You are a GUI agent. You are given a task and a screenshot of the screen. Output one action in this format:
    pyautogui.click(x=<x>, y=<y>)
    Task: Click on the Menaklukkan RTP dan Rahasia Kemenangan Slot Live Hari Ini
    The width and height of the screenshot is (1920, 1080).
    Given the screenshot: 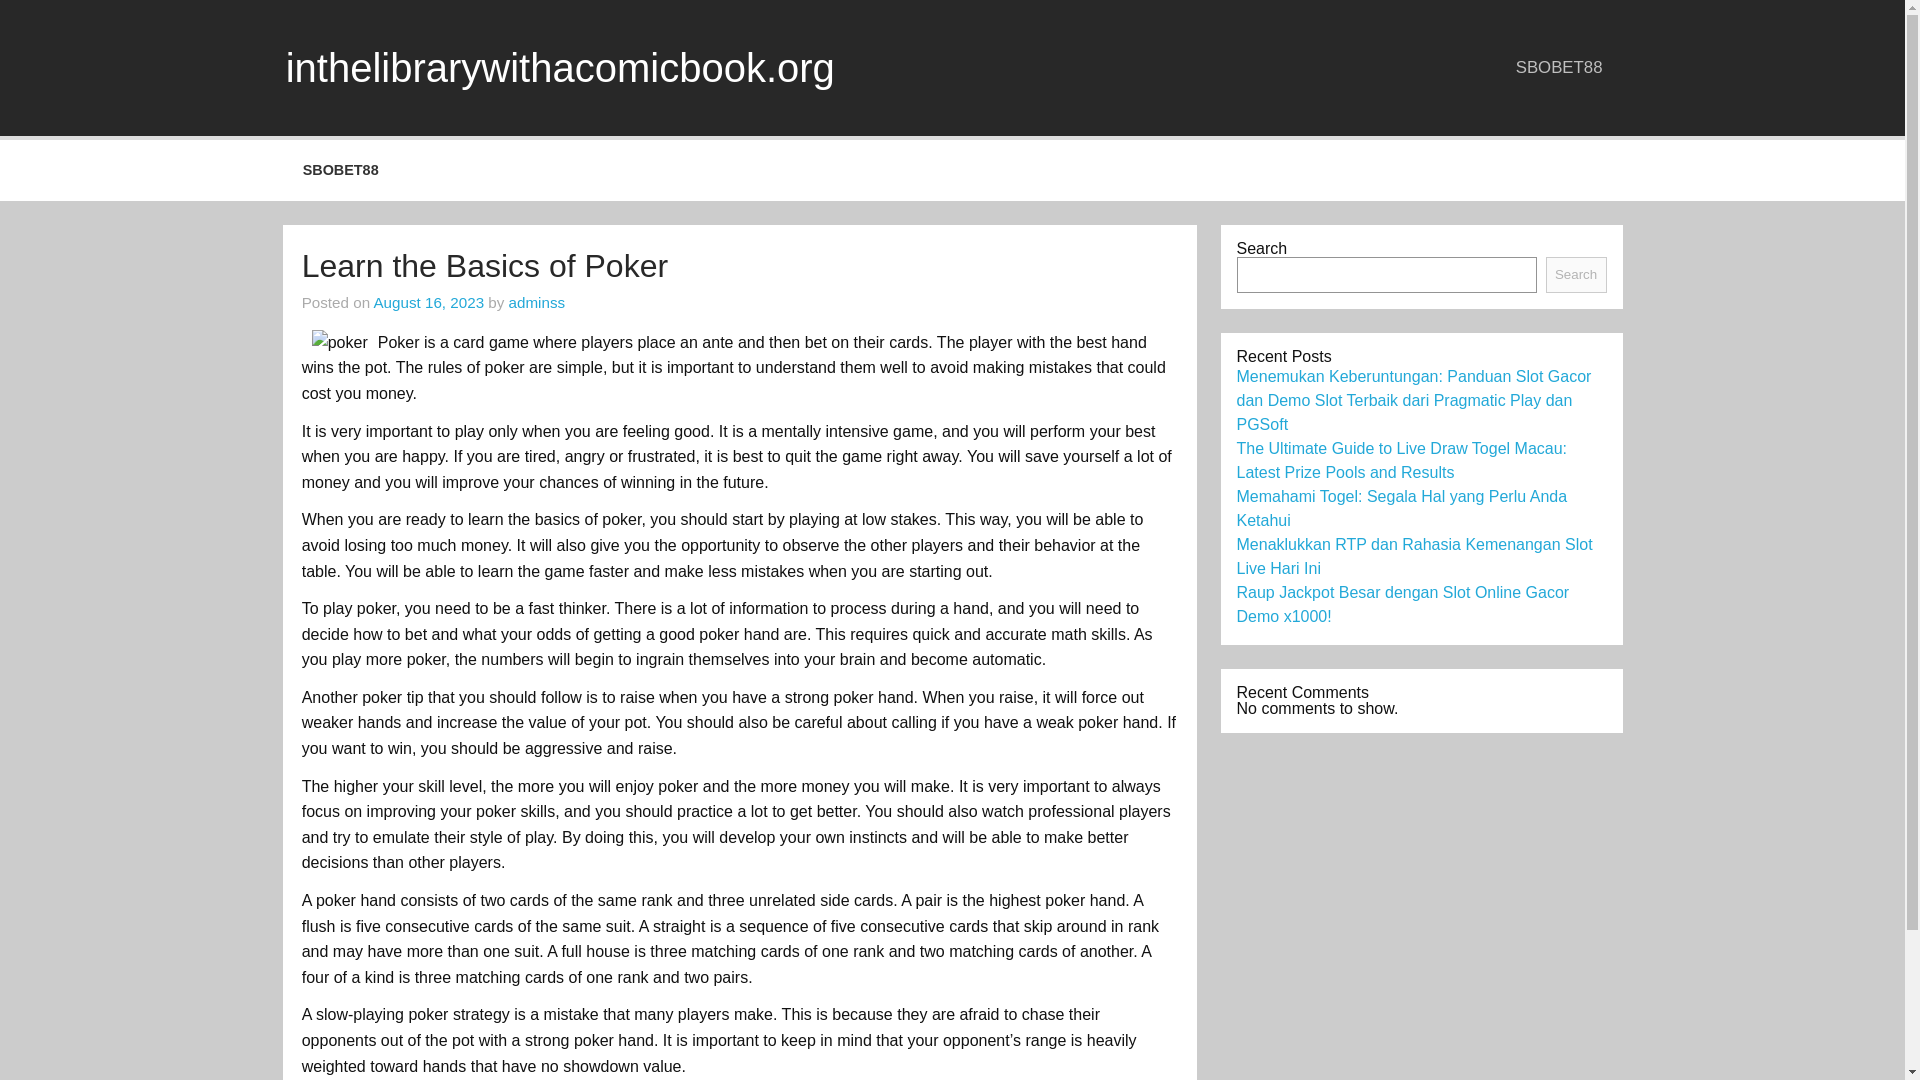 What is the action you would take?
    pyautogui.click(x=1414, y=556)
    